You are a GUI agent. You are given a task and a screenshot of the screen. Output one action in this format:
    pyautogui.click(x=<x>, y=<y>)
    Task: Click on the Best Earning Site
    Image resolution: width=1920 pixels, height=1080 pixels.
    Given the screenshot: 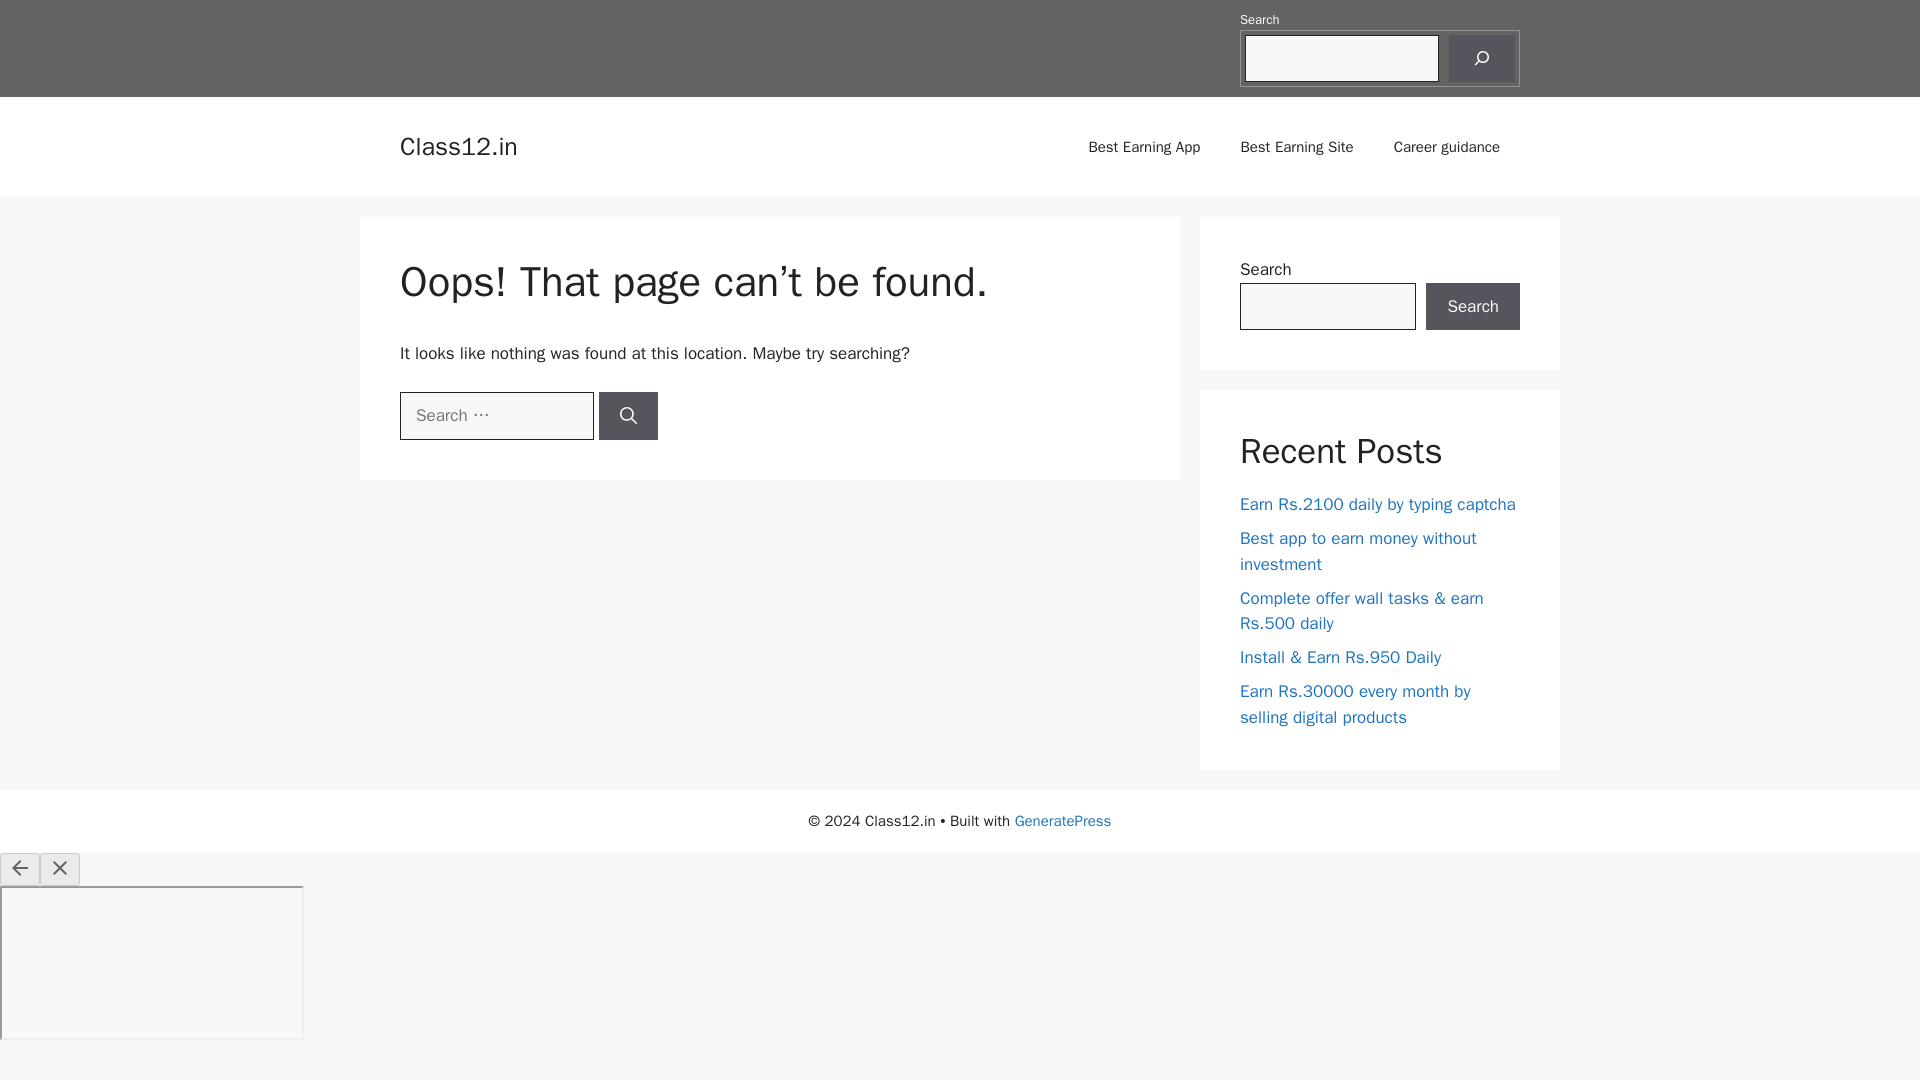 What is the action you would take?
    pyautogui.click(x=1296, y=146)
    